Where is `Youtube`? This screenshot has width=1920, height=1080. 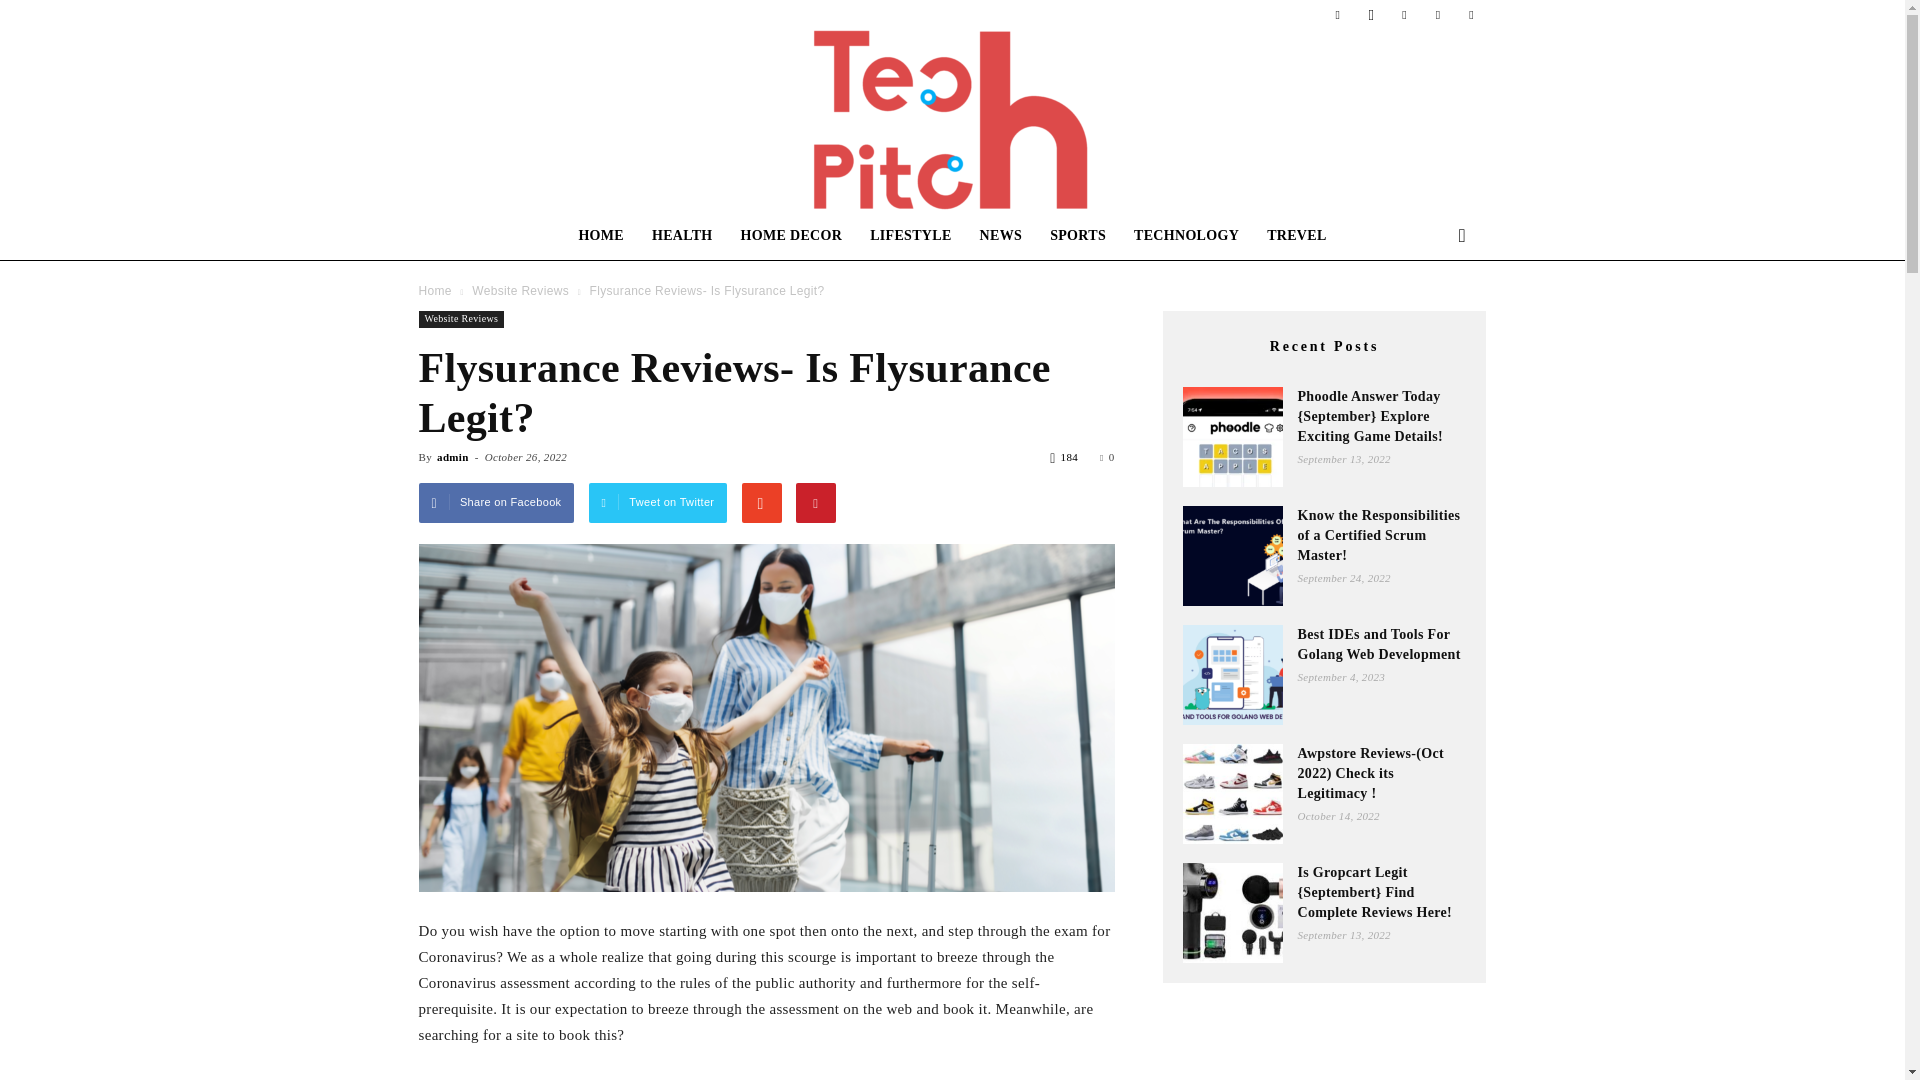
Youtube is located at coordinates (1470, 14).